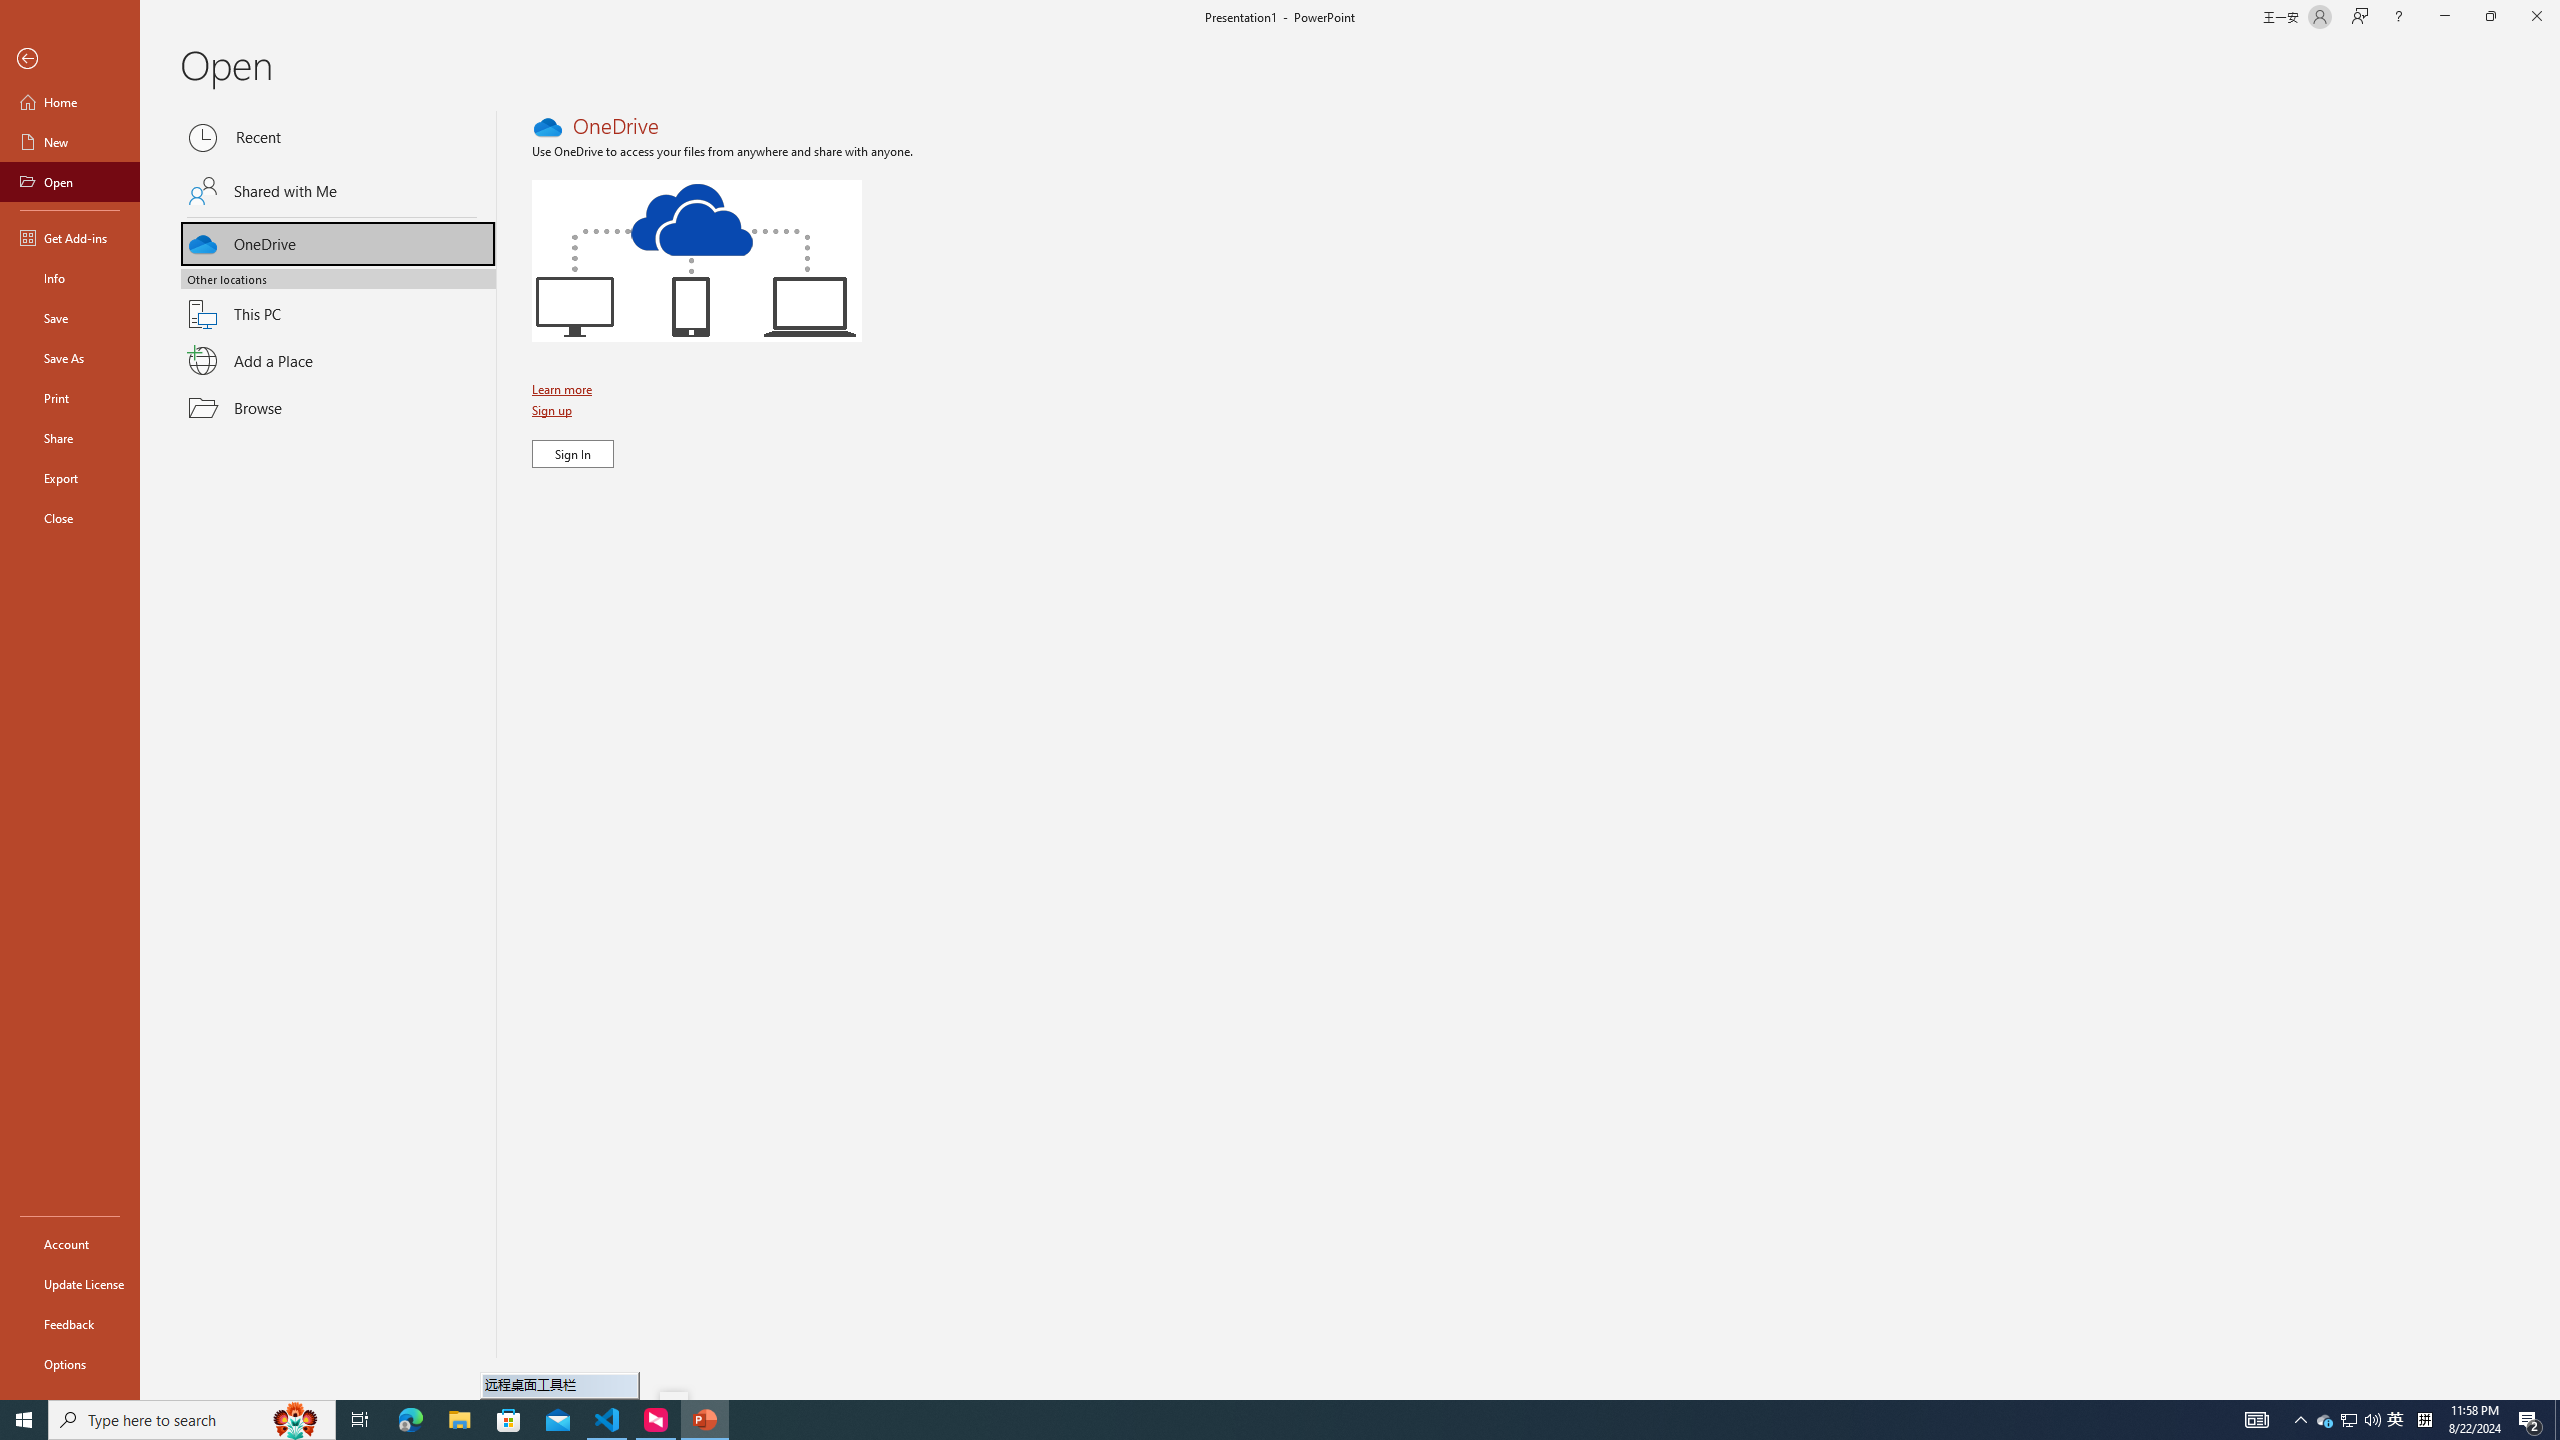 The width and height of the screenshot is (2560, 1440). I want to click on Update License, so click(70, 1284).